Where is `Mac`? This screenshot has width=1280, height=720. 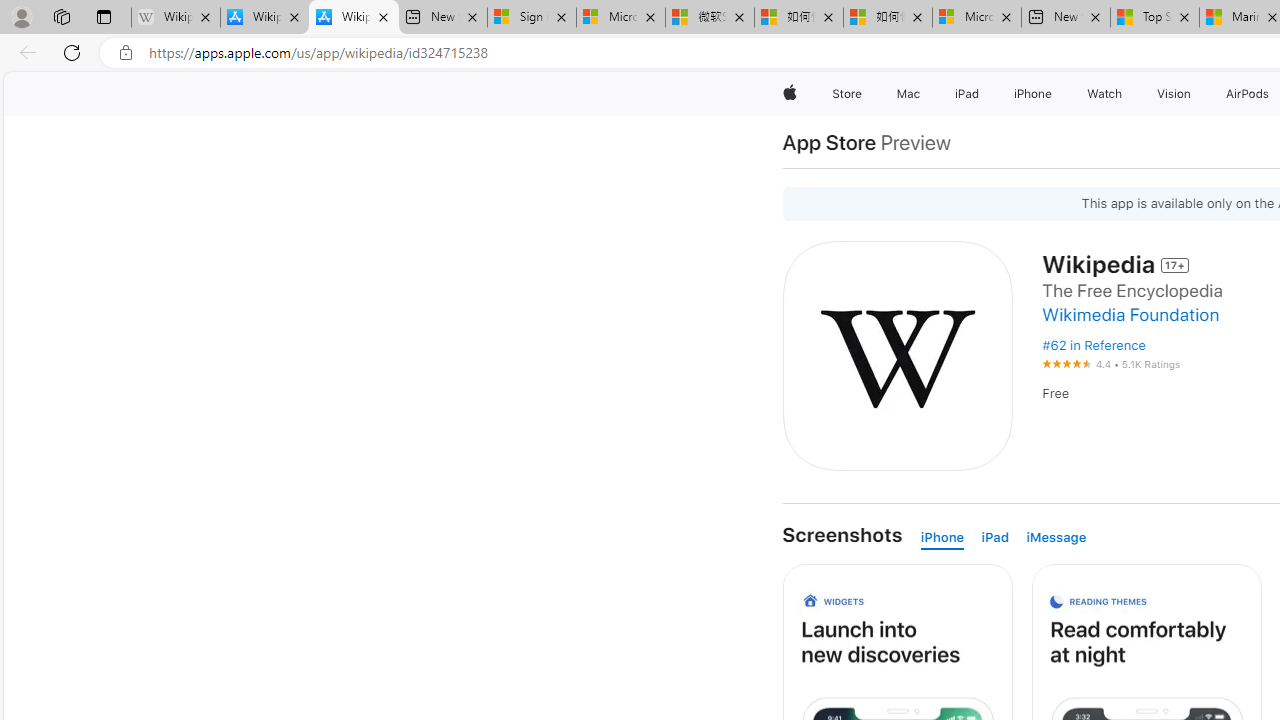
Mac is located at coordinates (908, 94).